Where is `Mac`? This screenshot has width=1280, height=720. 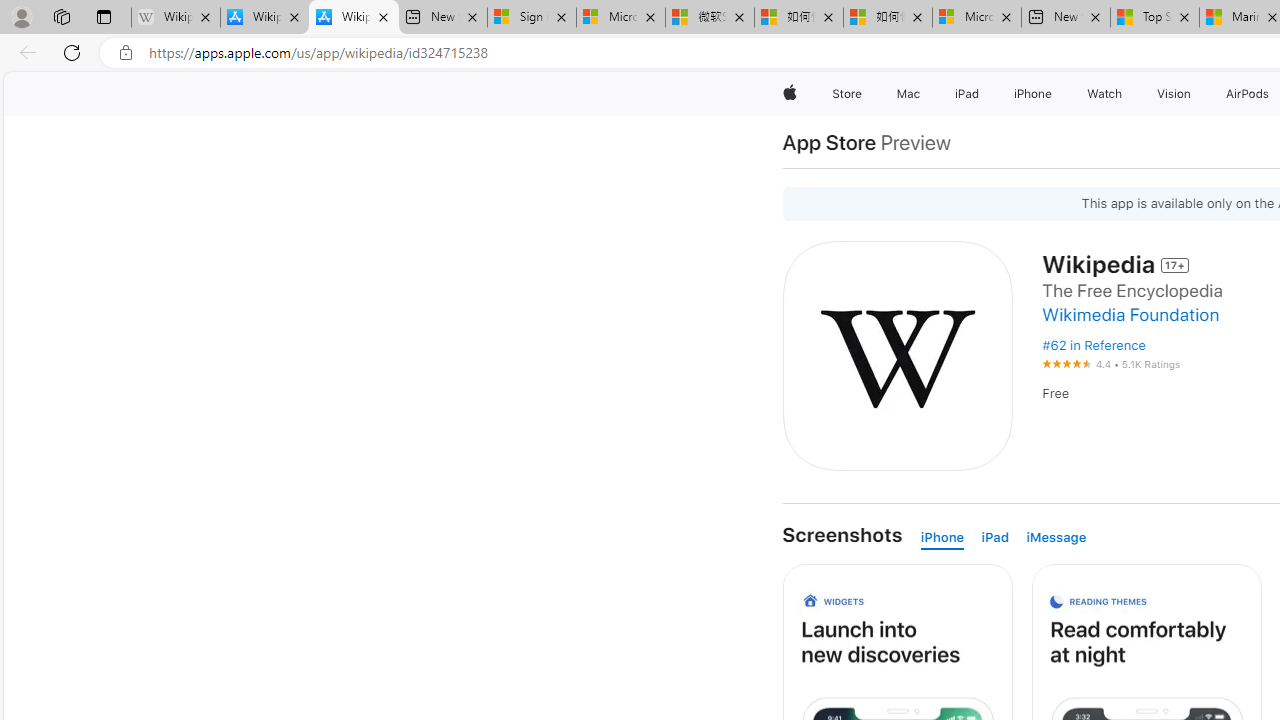
Mac is located at coordinates (908, 94).